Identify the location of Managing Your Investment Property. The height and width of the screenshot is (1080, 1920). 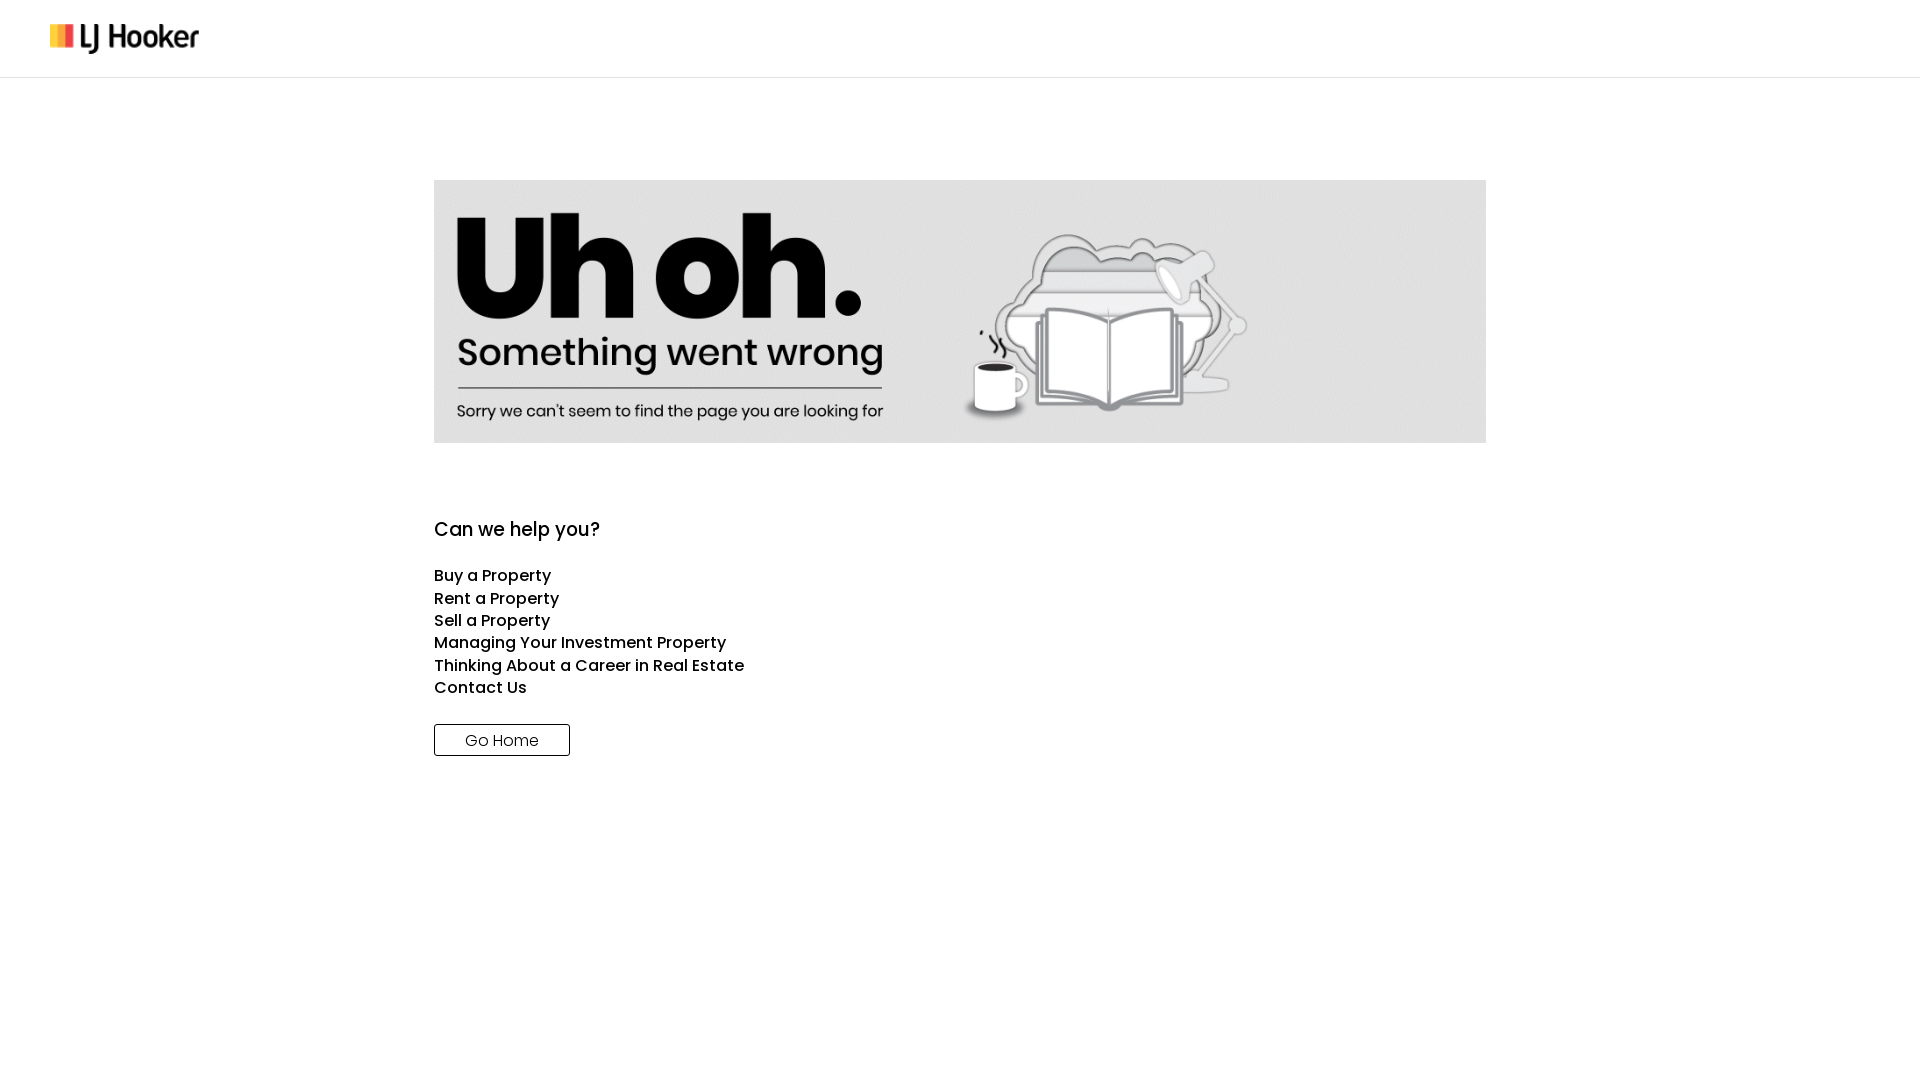
(960, 643).